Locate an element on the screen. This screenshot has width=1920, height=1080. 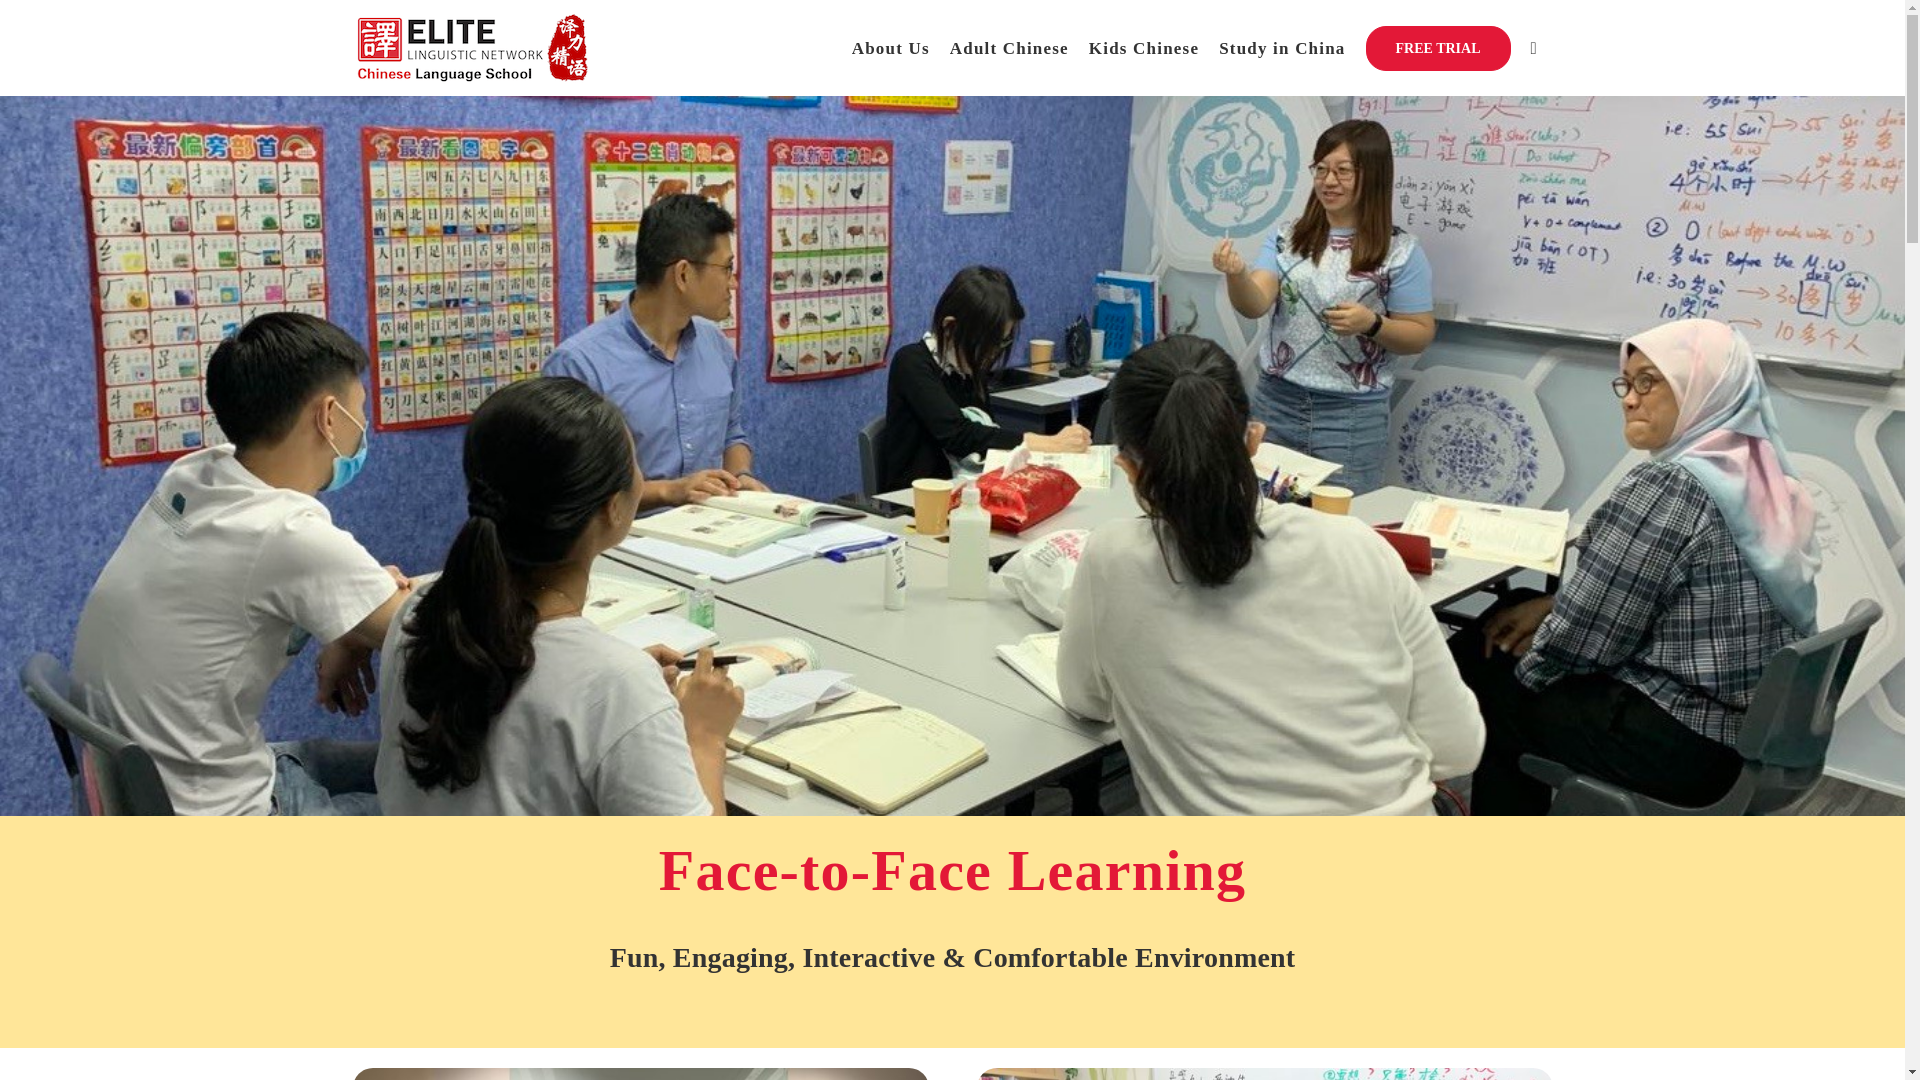
Fun Chinese Learning for Kids is located at coordinates (1143, 48).